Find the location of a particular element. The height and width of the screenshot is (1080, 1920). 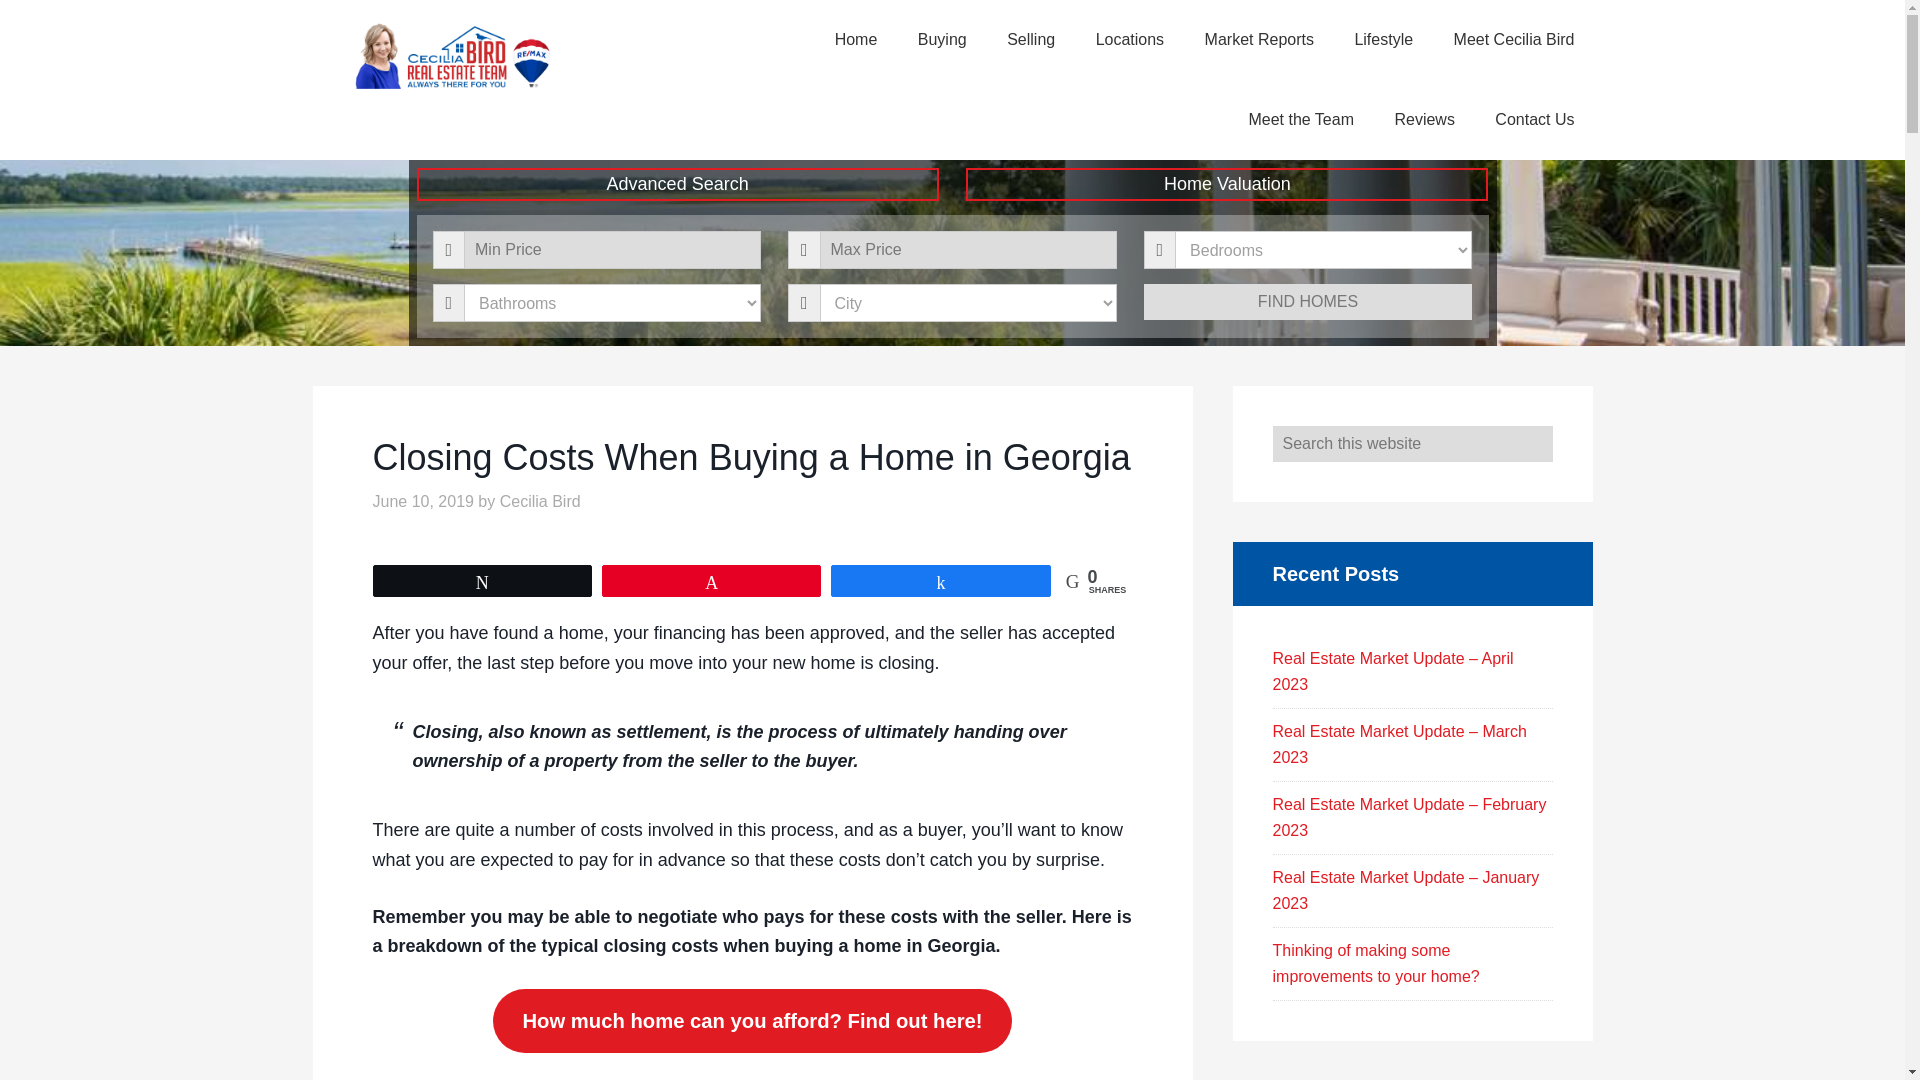

Locations is located at coordinates (1130, 40).